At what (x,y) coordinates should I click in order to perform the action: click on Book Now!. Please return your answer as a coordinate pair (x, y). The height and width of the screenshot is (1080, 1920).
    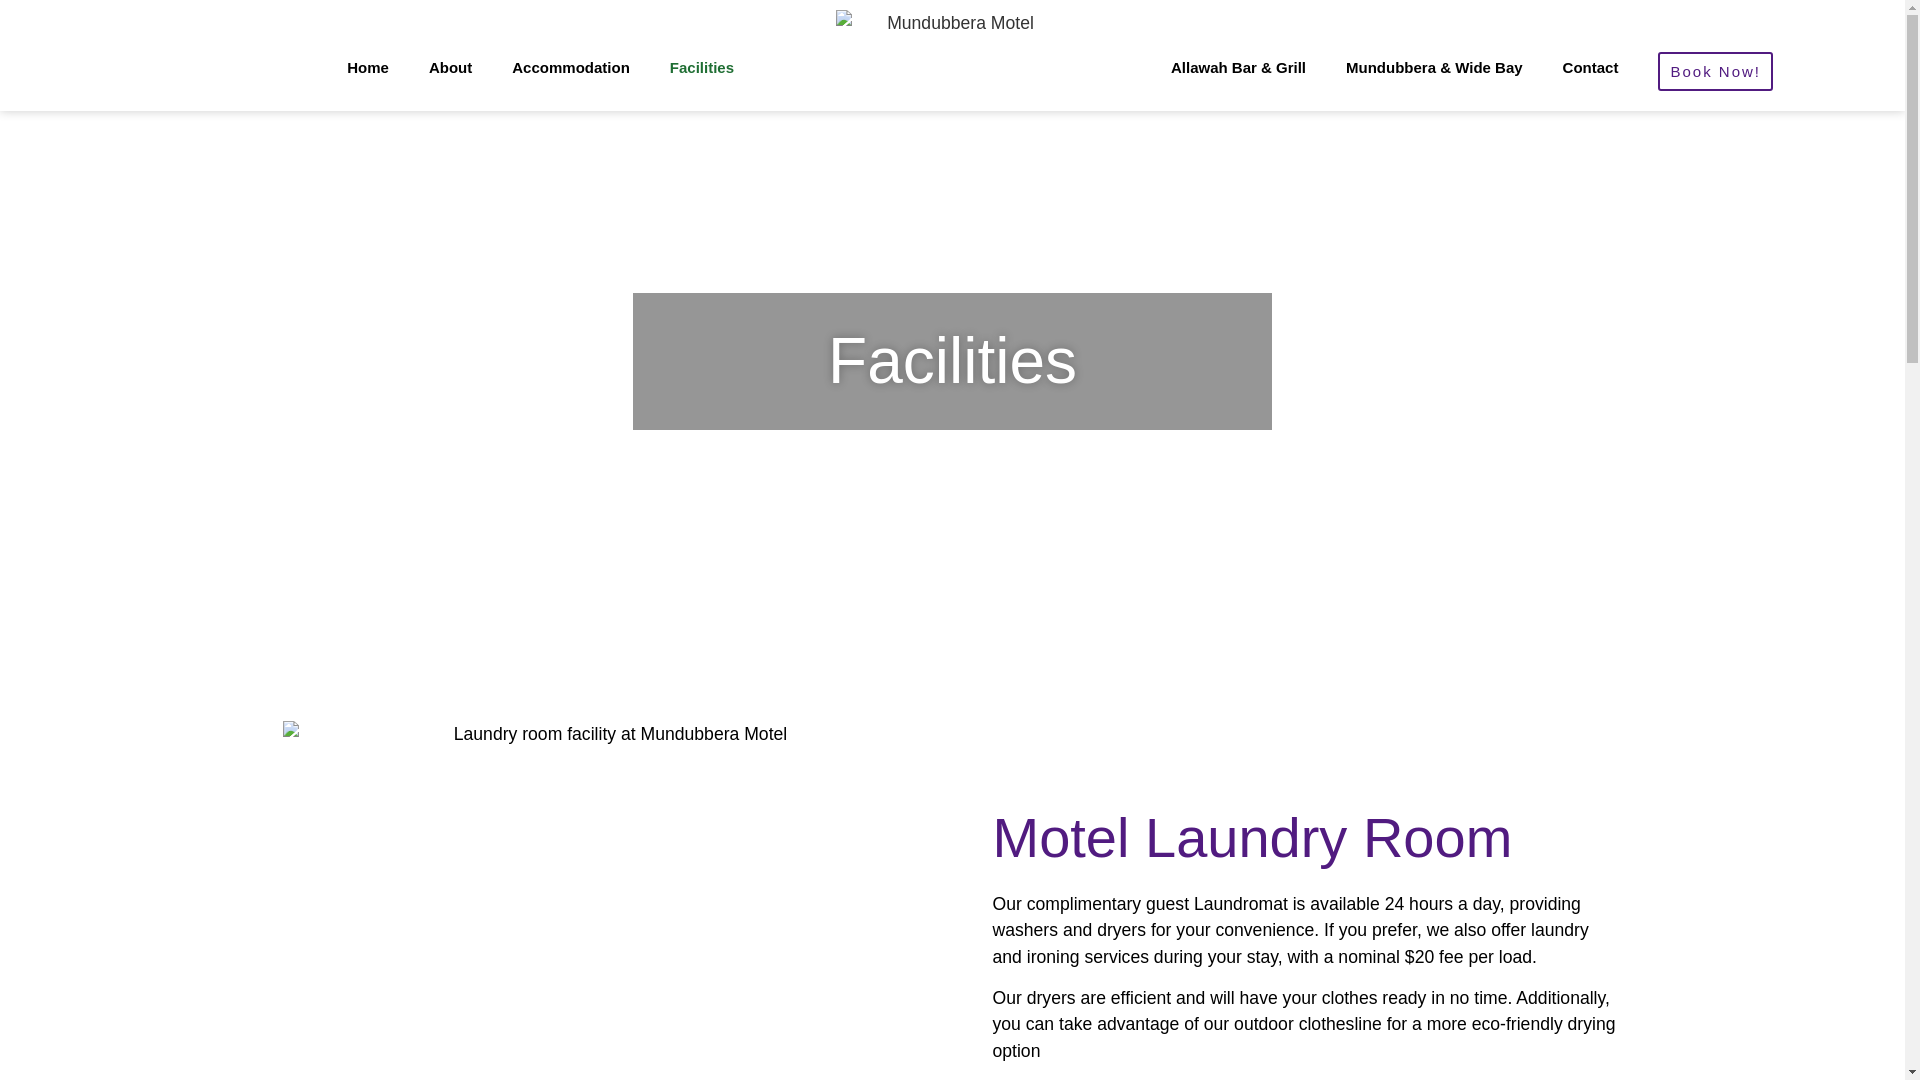
    Looking at the image, I should click on (1715, 70).